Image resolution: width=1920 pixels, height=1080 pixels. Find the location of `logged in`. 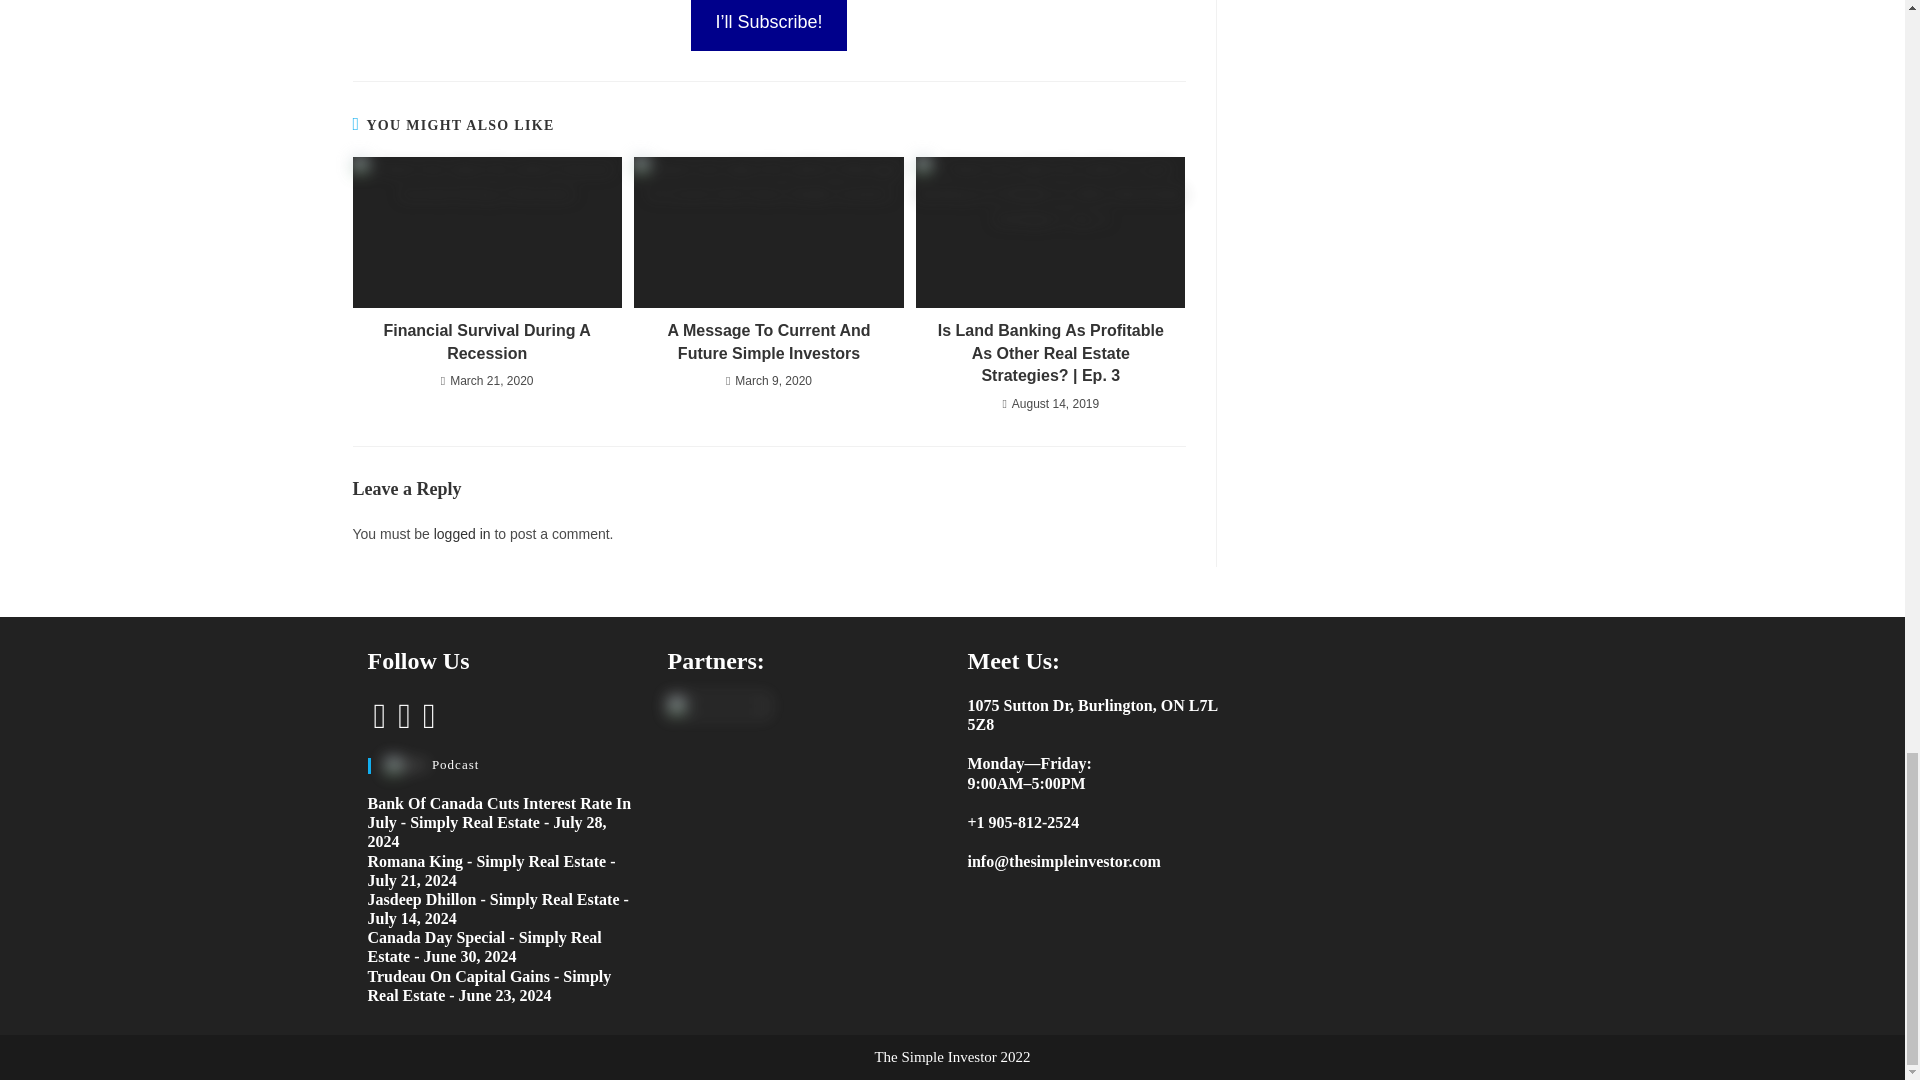

logged in is located at coordinates (462, 534).